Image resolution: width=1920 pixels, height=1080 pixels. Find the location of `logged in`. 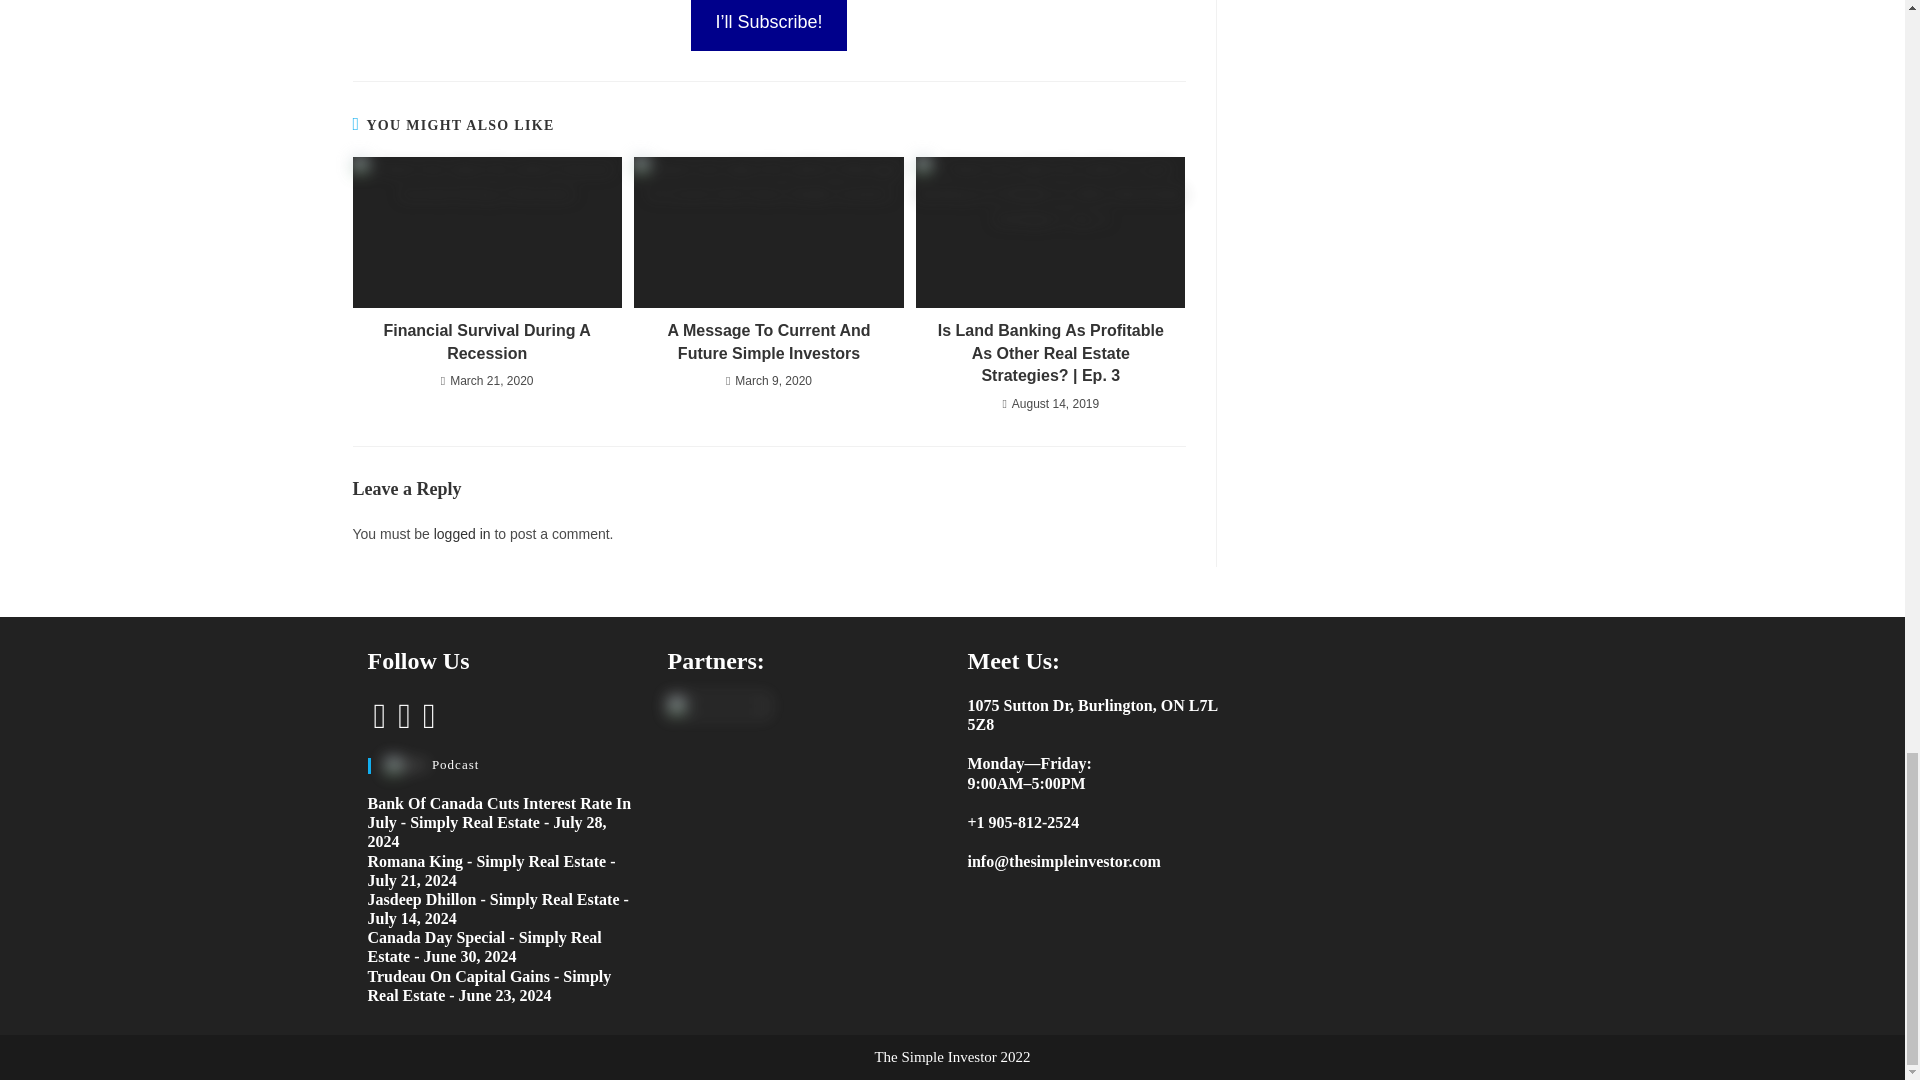

logged in is located at coordinates (462, 534).